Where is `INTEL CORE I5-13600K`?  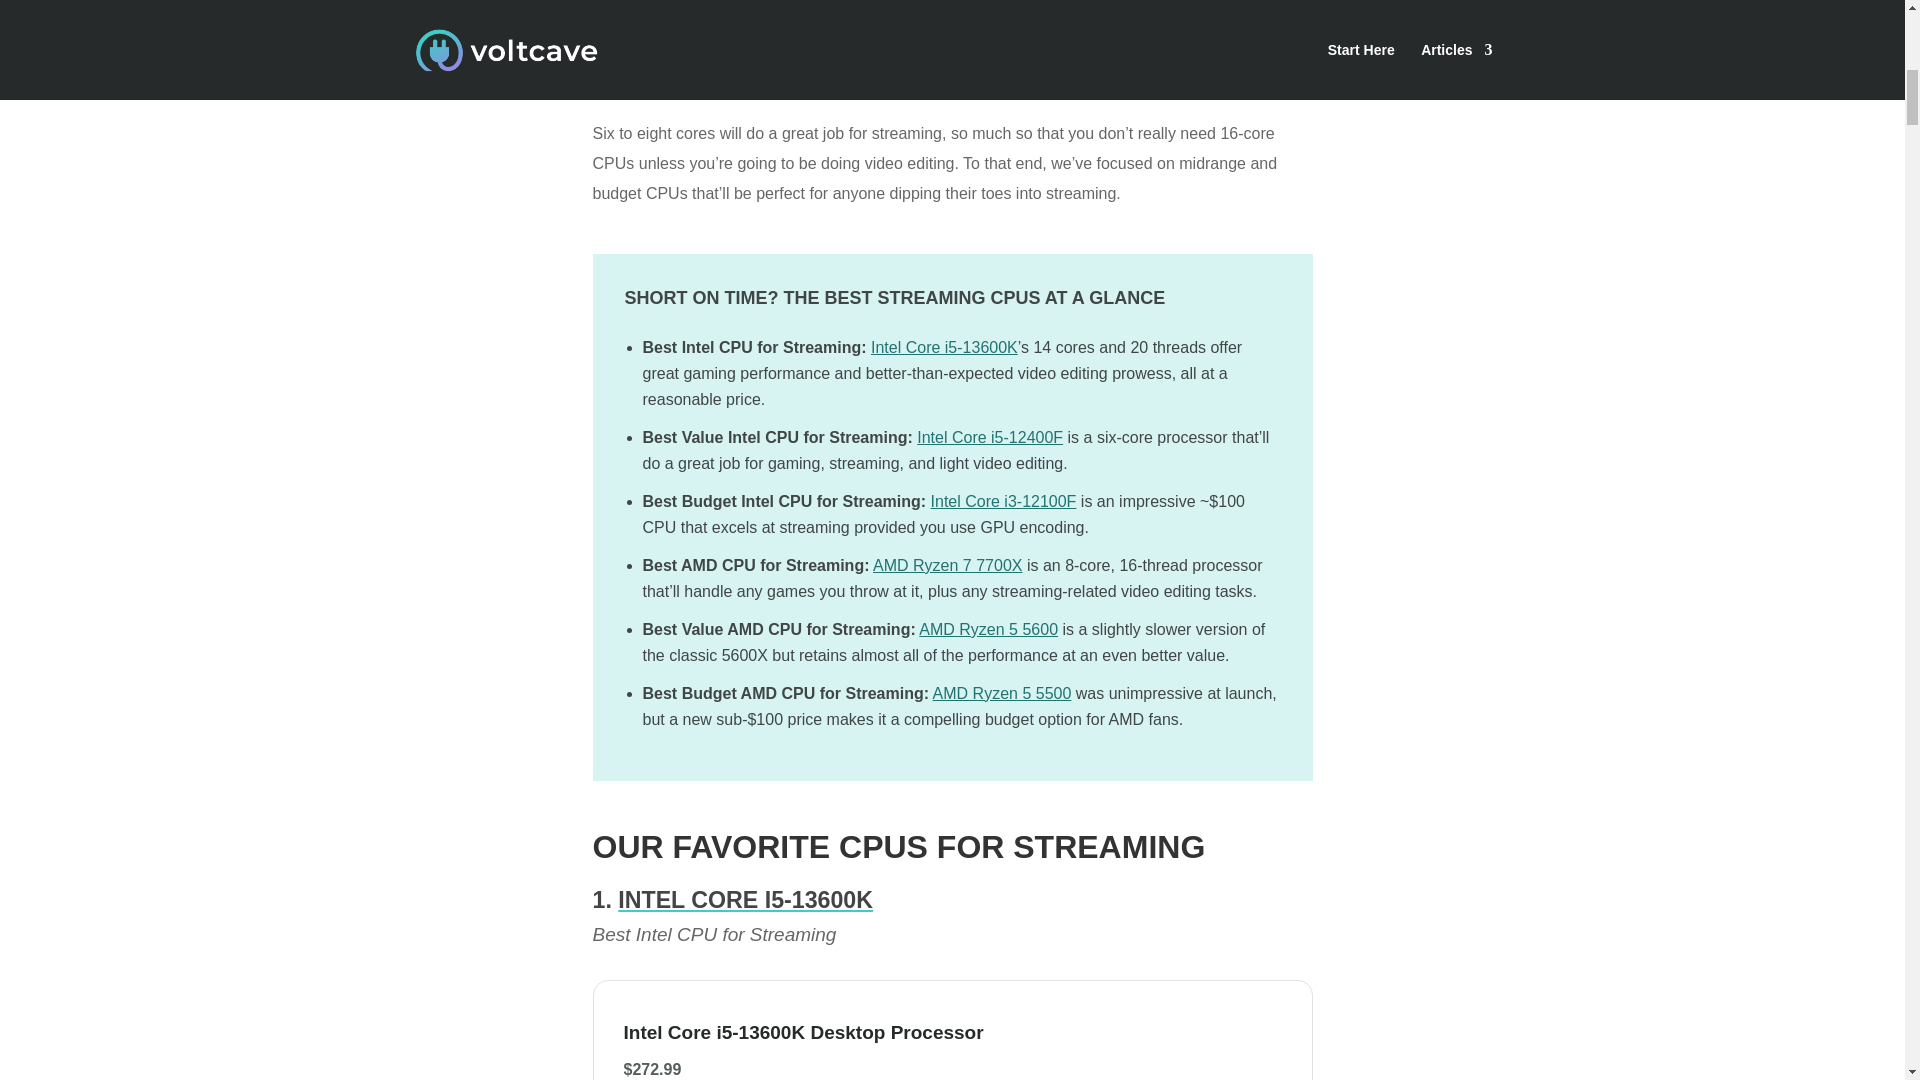 INTEL CORE I5-13600K is located at coordinates (746, 899).